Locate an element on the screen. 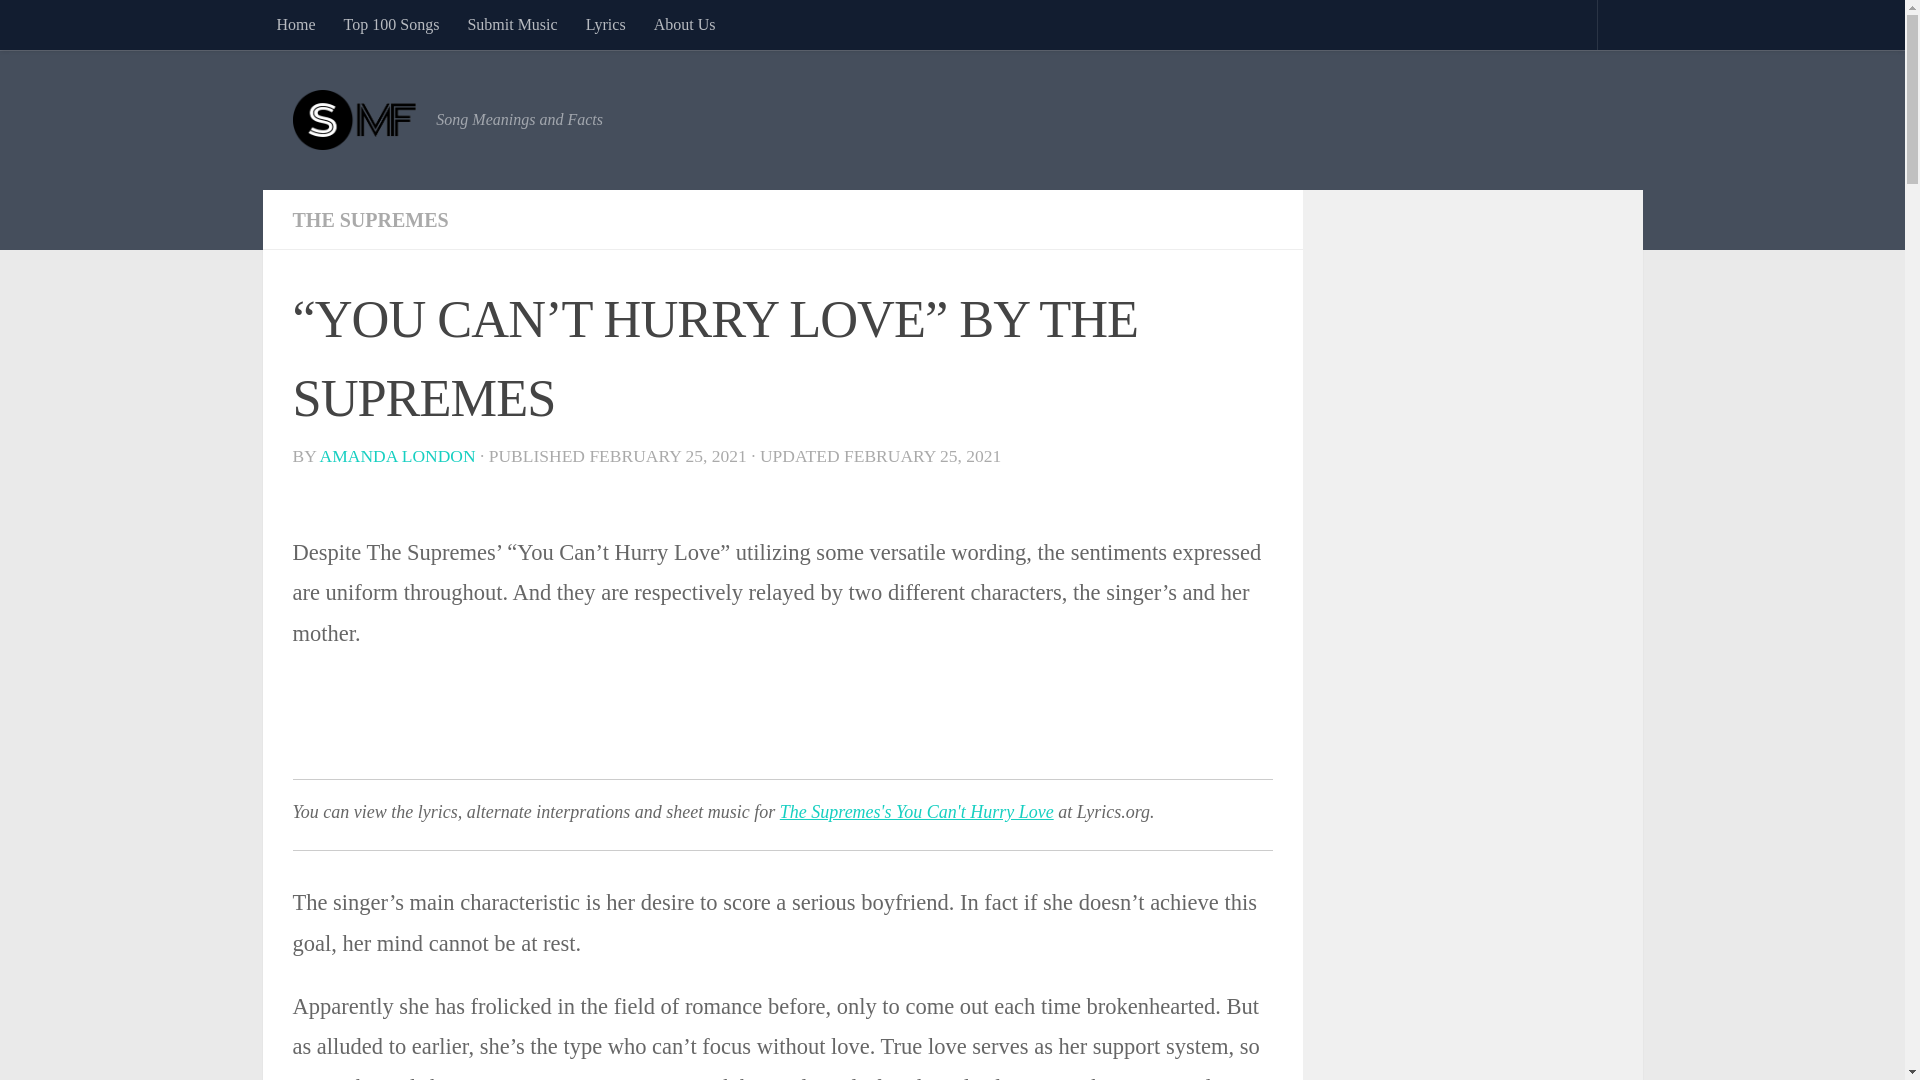  Skip to content is located at coordinates (78, 27).